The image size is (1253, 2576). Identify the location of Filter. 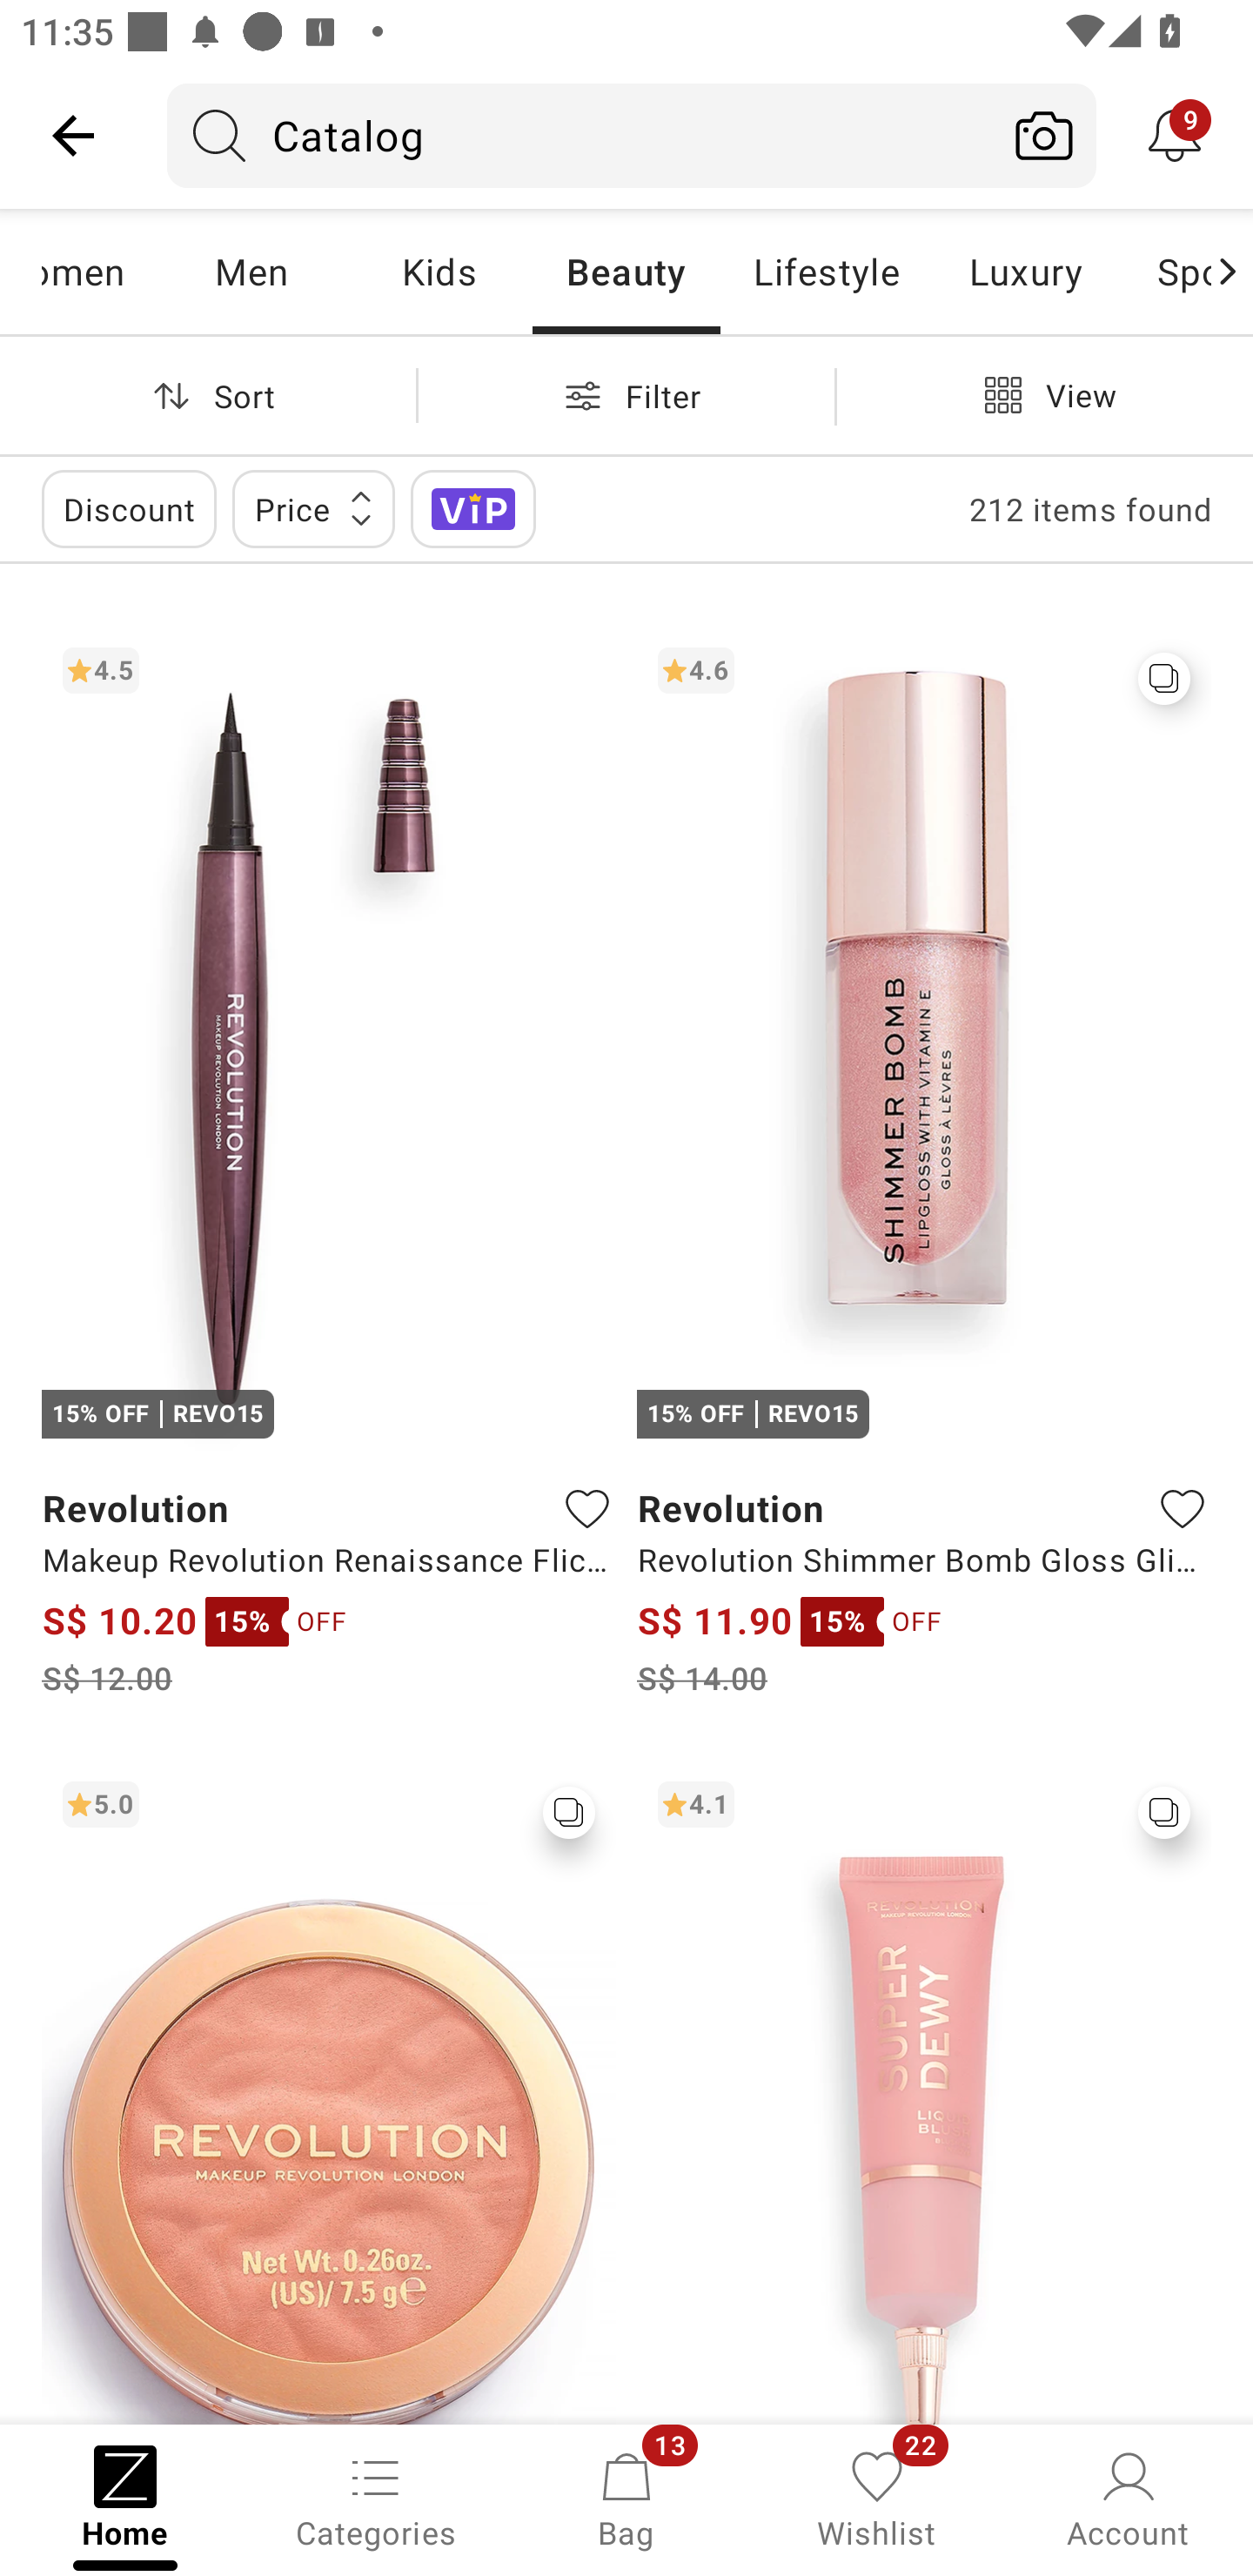
(626, 395).